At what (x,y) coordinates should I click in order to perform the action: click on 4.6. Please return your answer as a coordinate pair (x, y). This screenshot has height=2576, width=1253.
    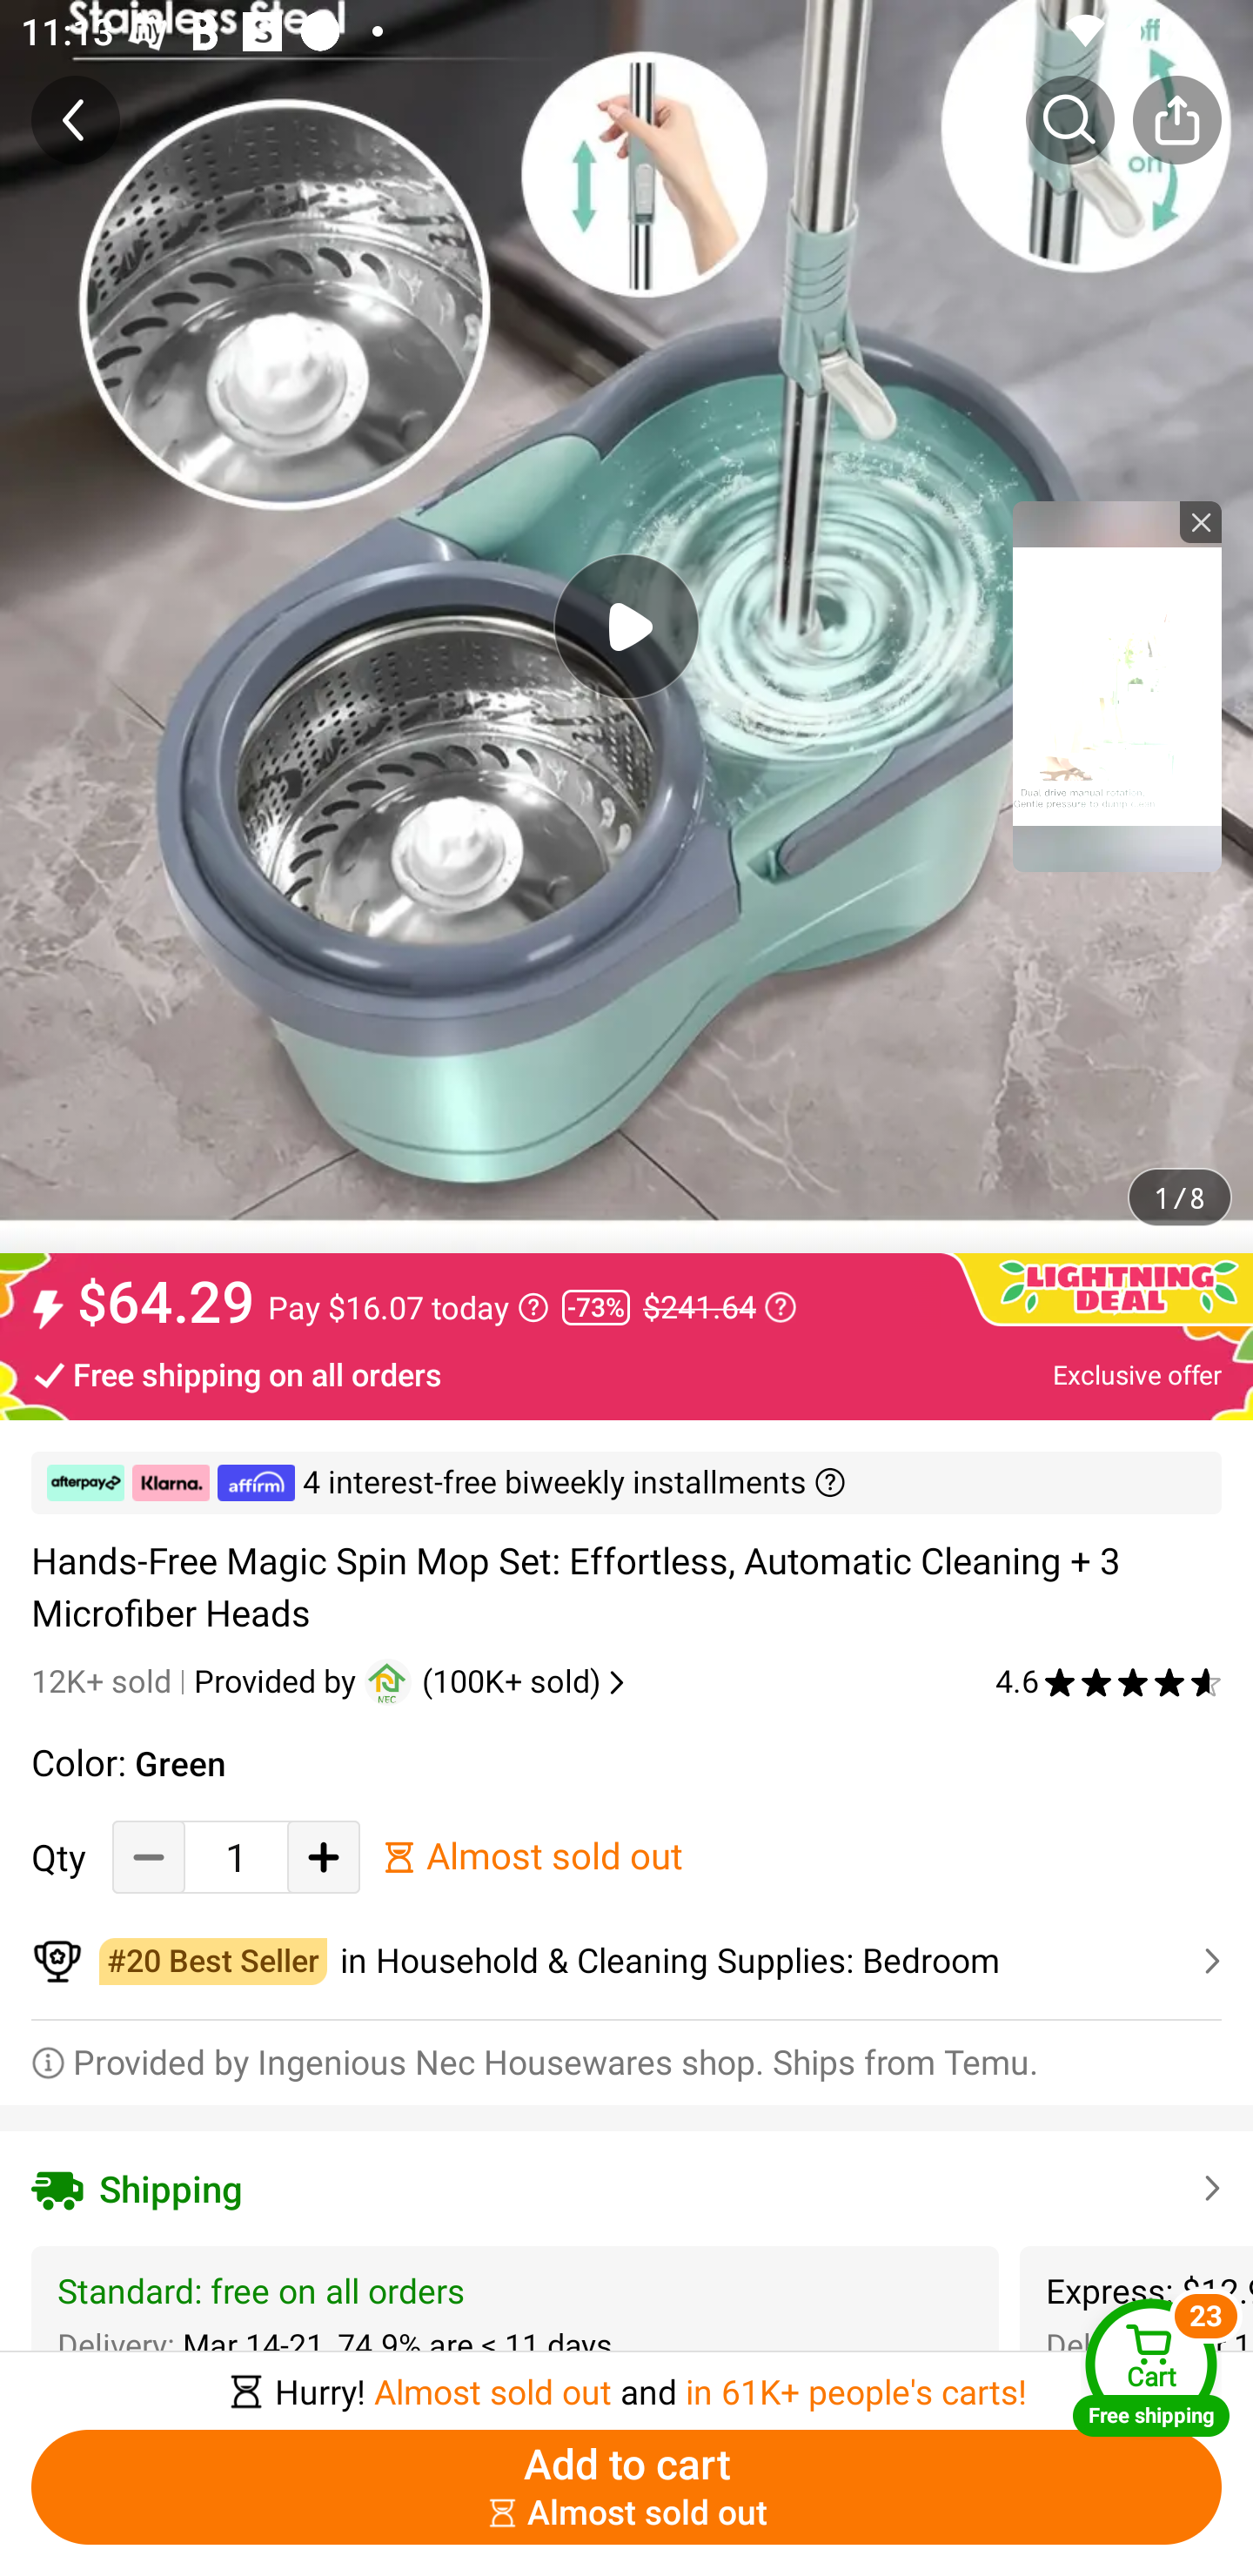
    Looking at the image, I should click on (1109, 1681).